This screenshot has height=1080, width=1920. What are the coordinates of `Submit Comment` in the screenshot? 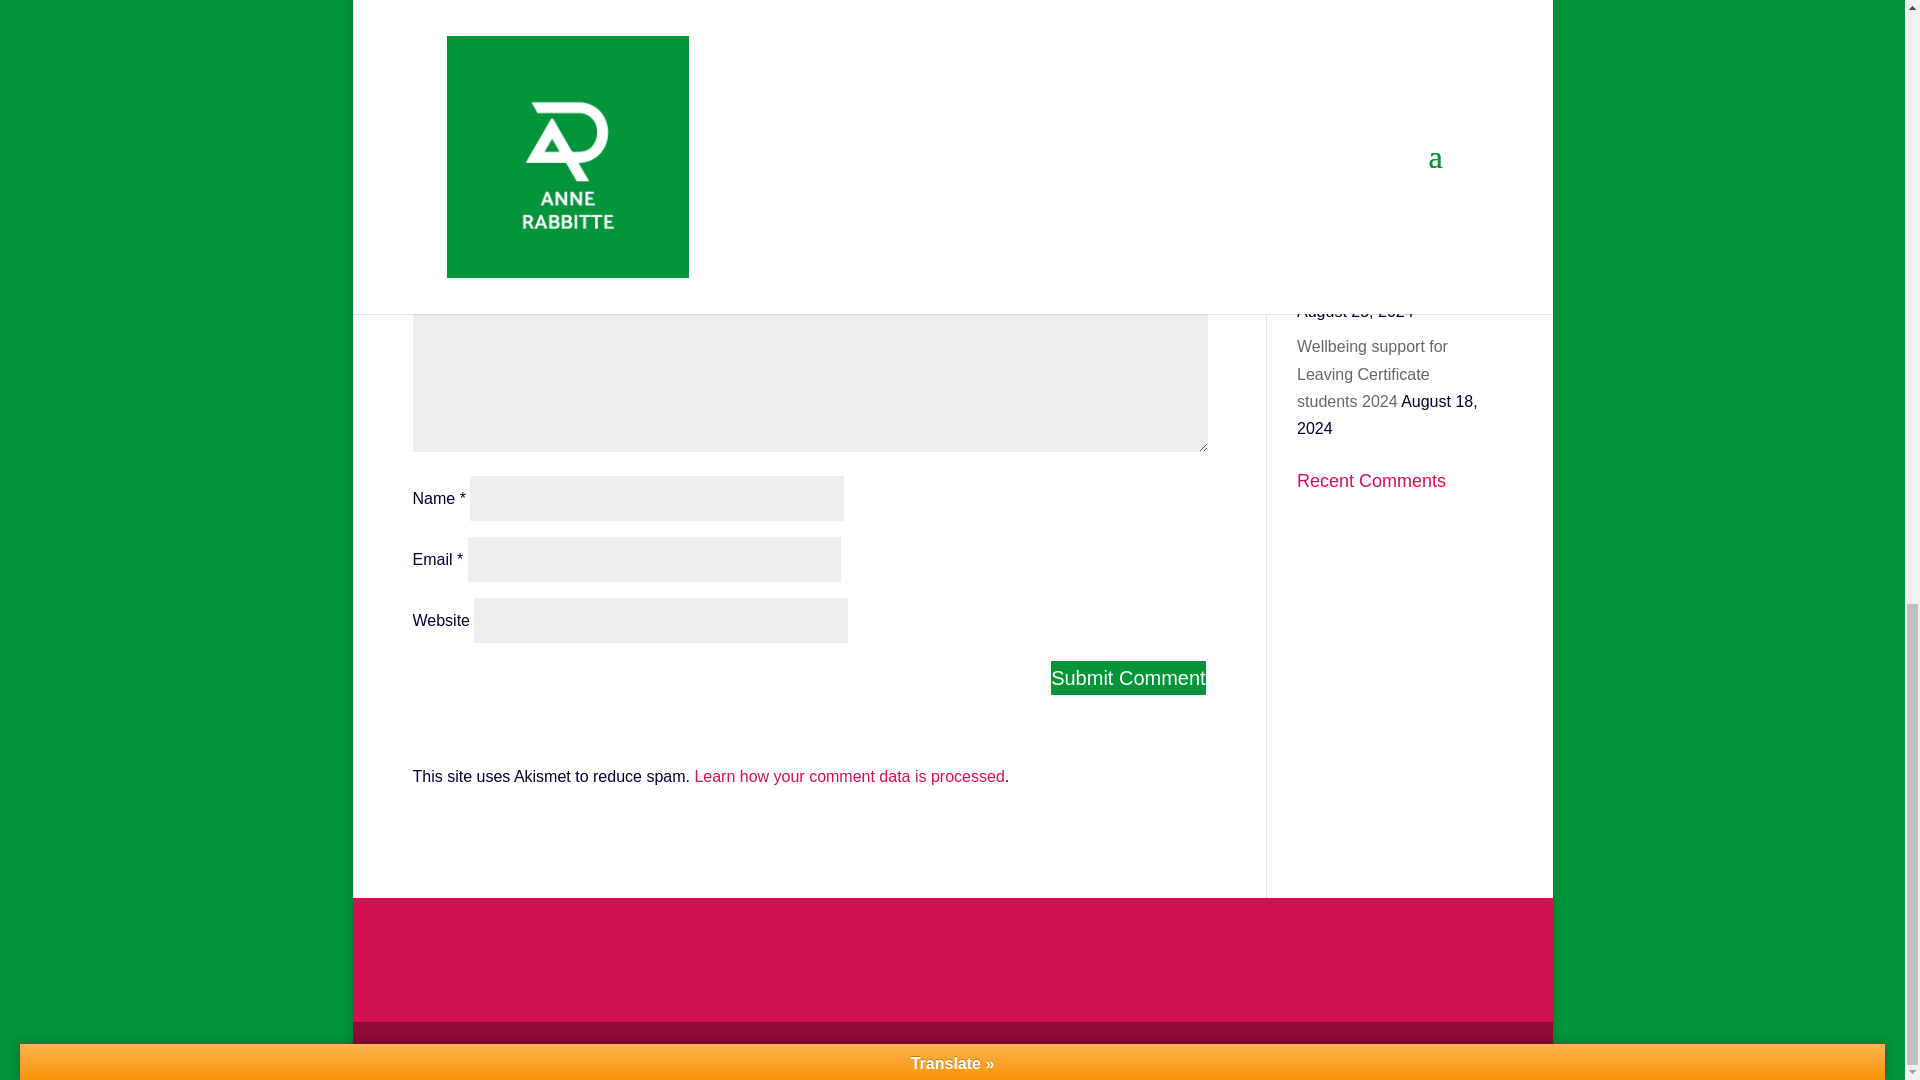 It's located at (1128, 677).